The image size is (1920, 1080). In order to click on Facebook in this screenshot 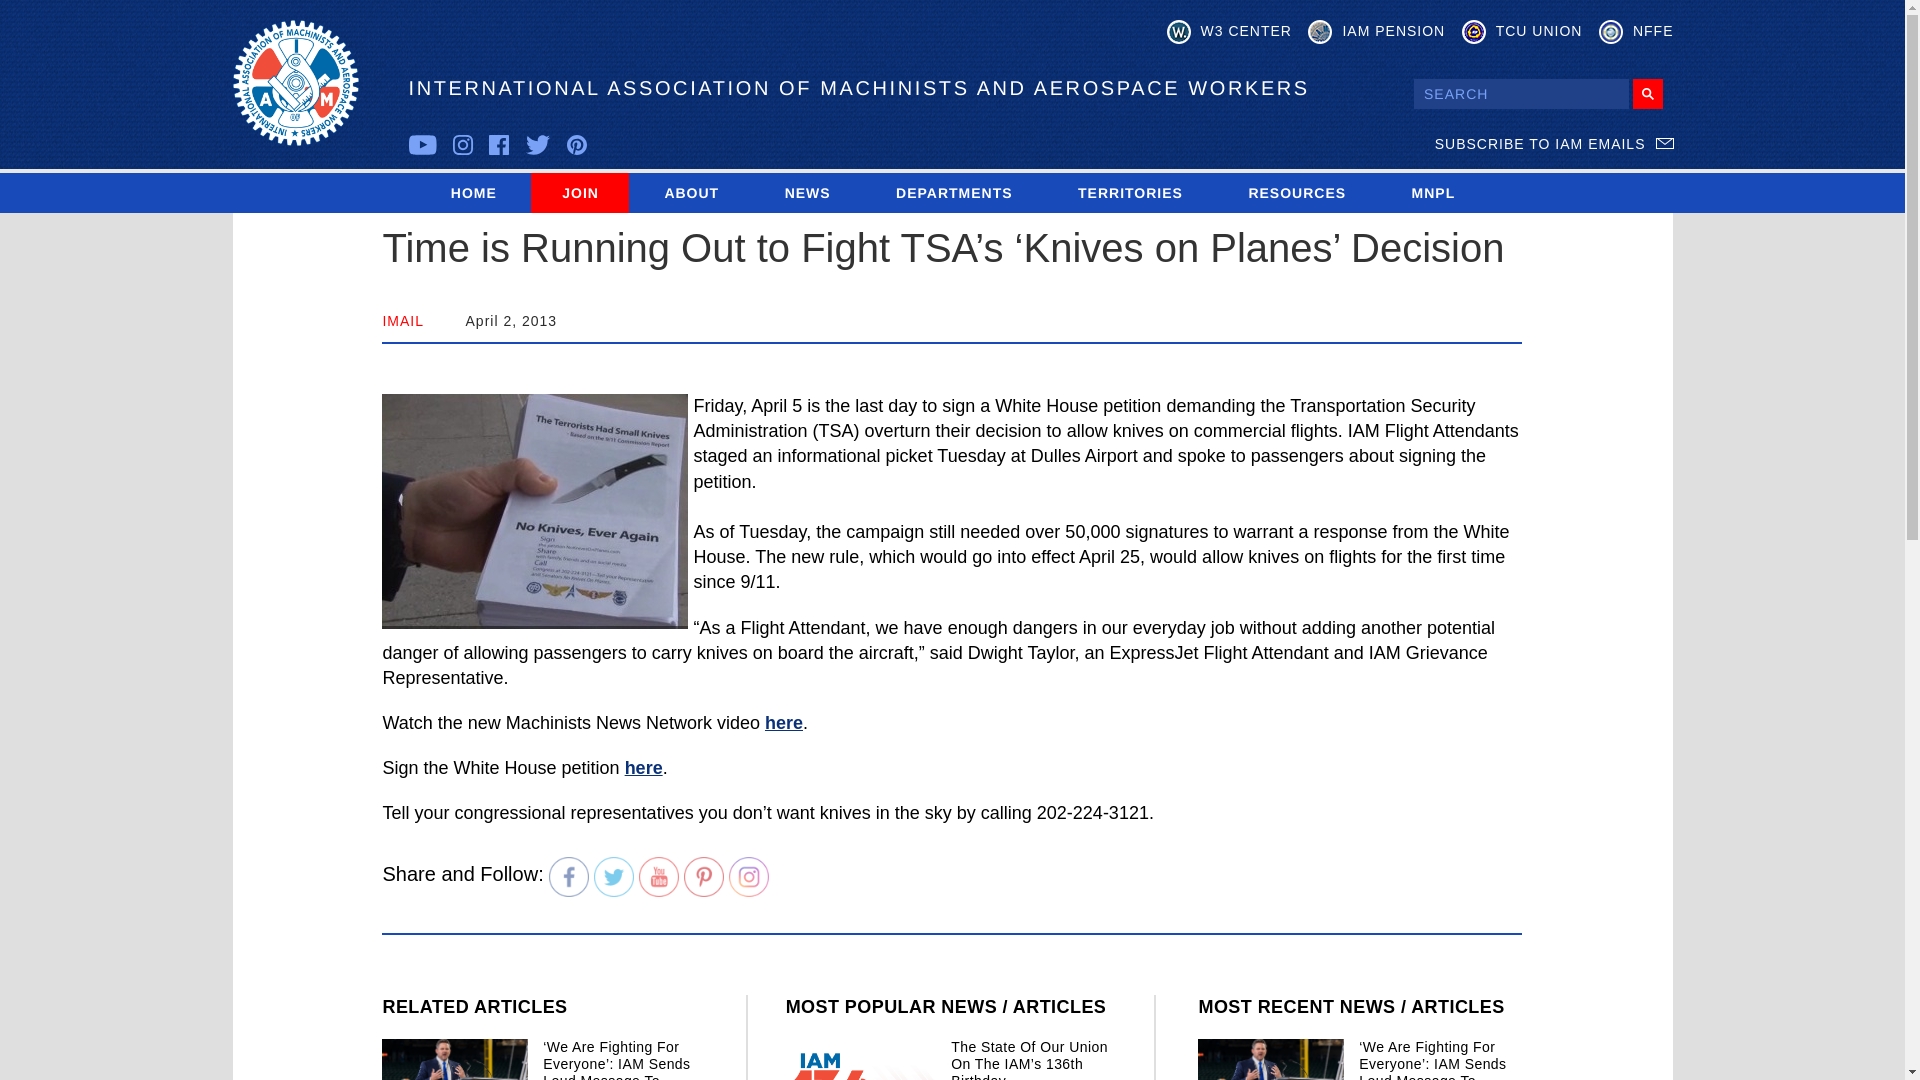, I will do `click(569, 877)`.